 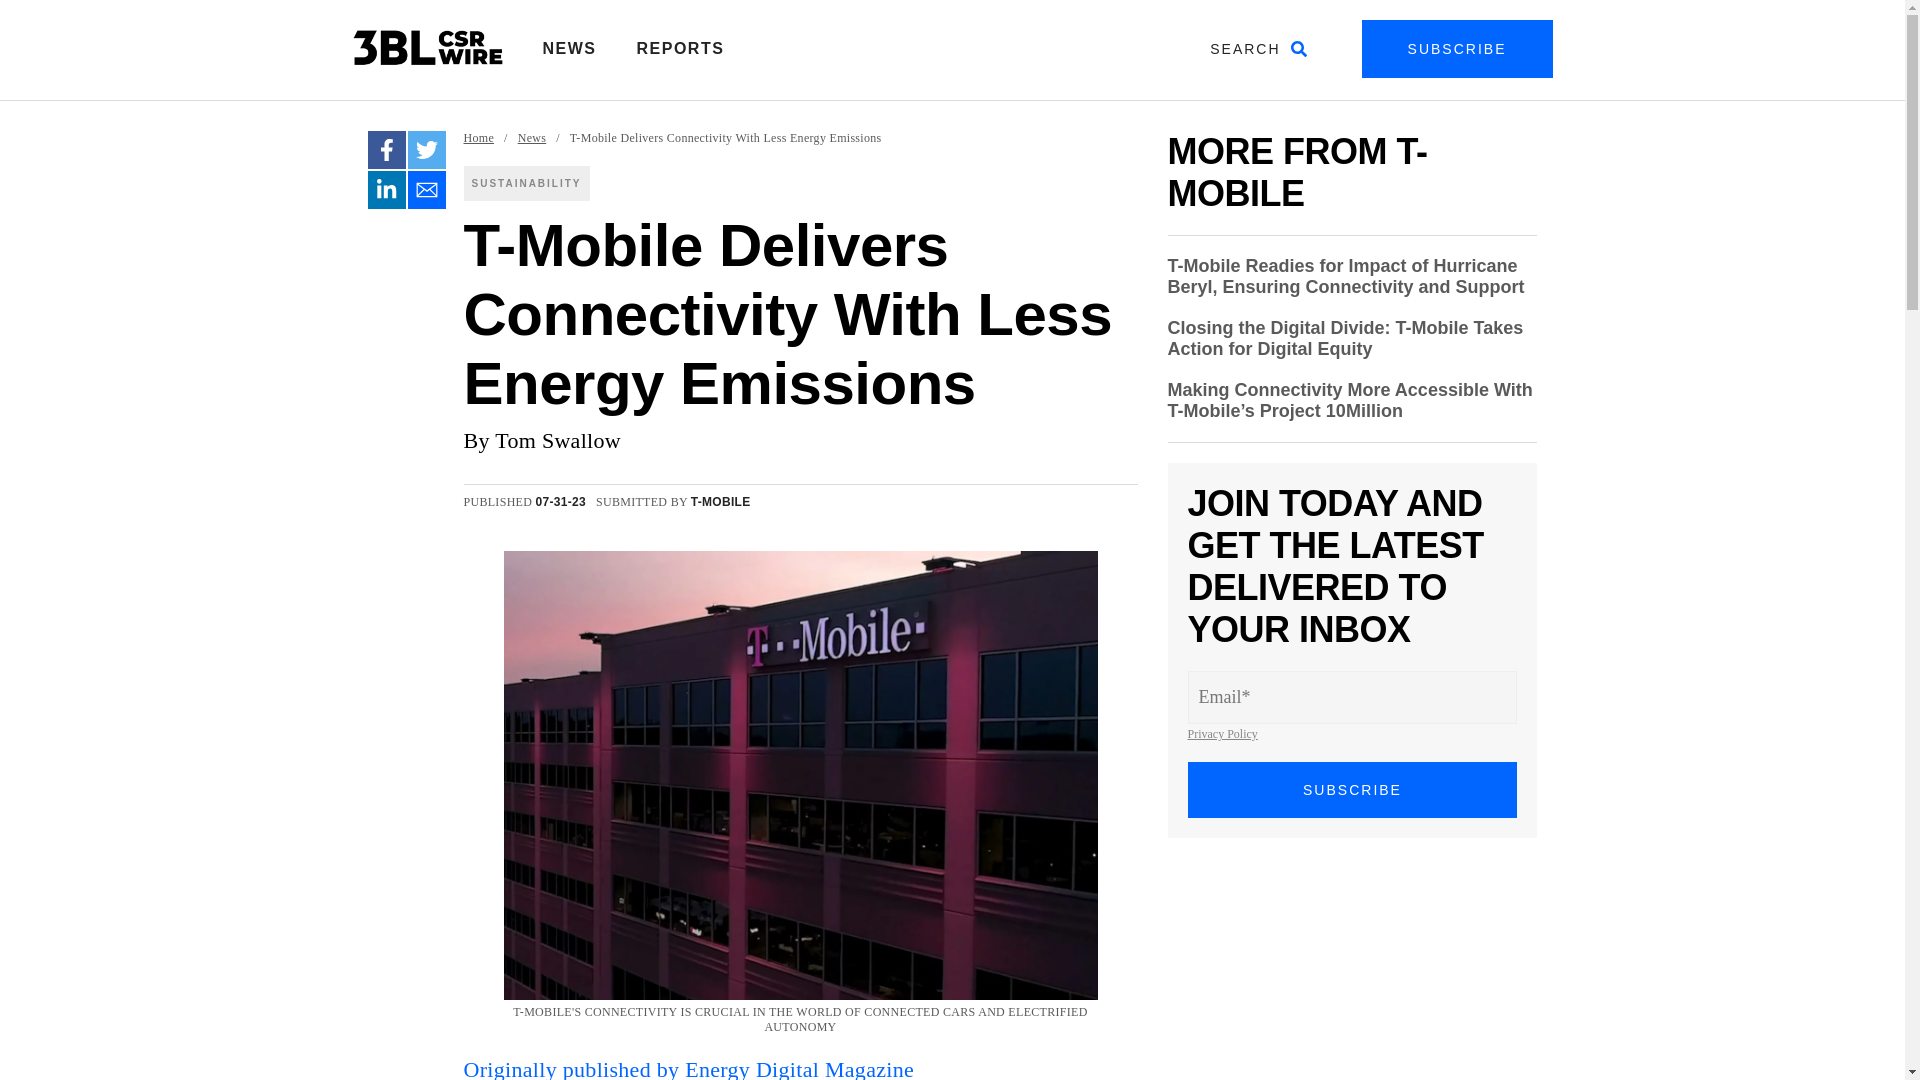 I want to click on SUSTAINABILITY, so click(x=526, y=183).